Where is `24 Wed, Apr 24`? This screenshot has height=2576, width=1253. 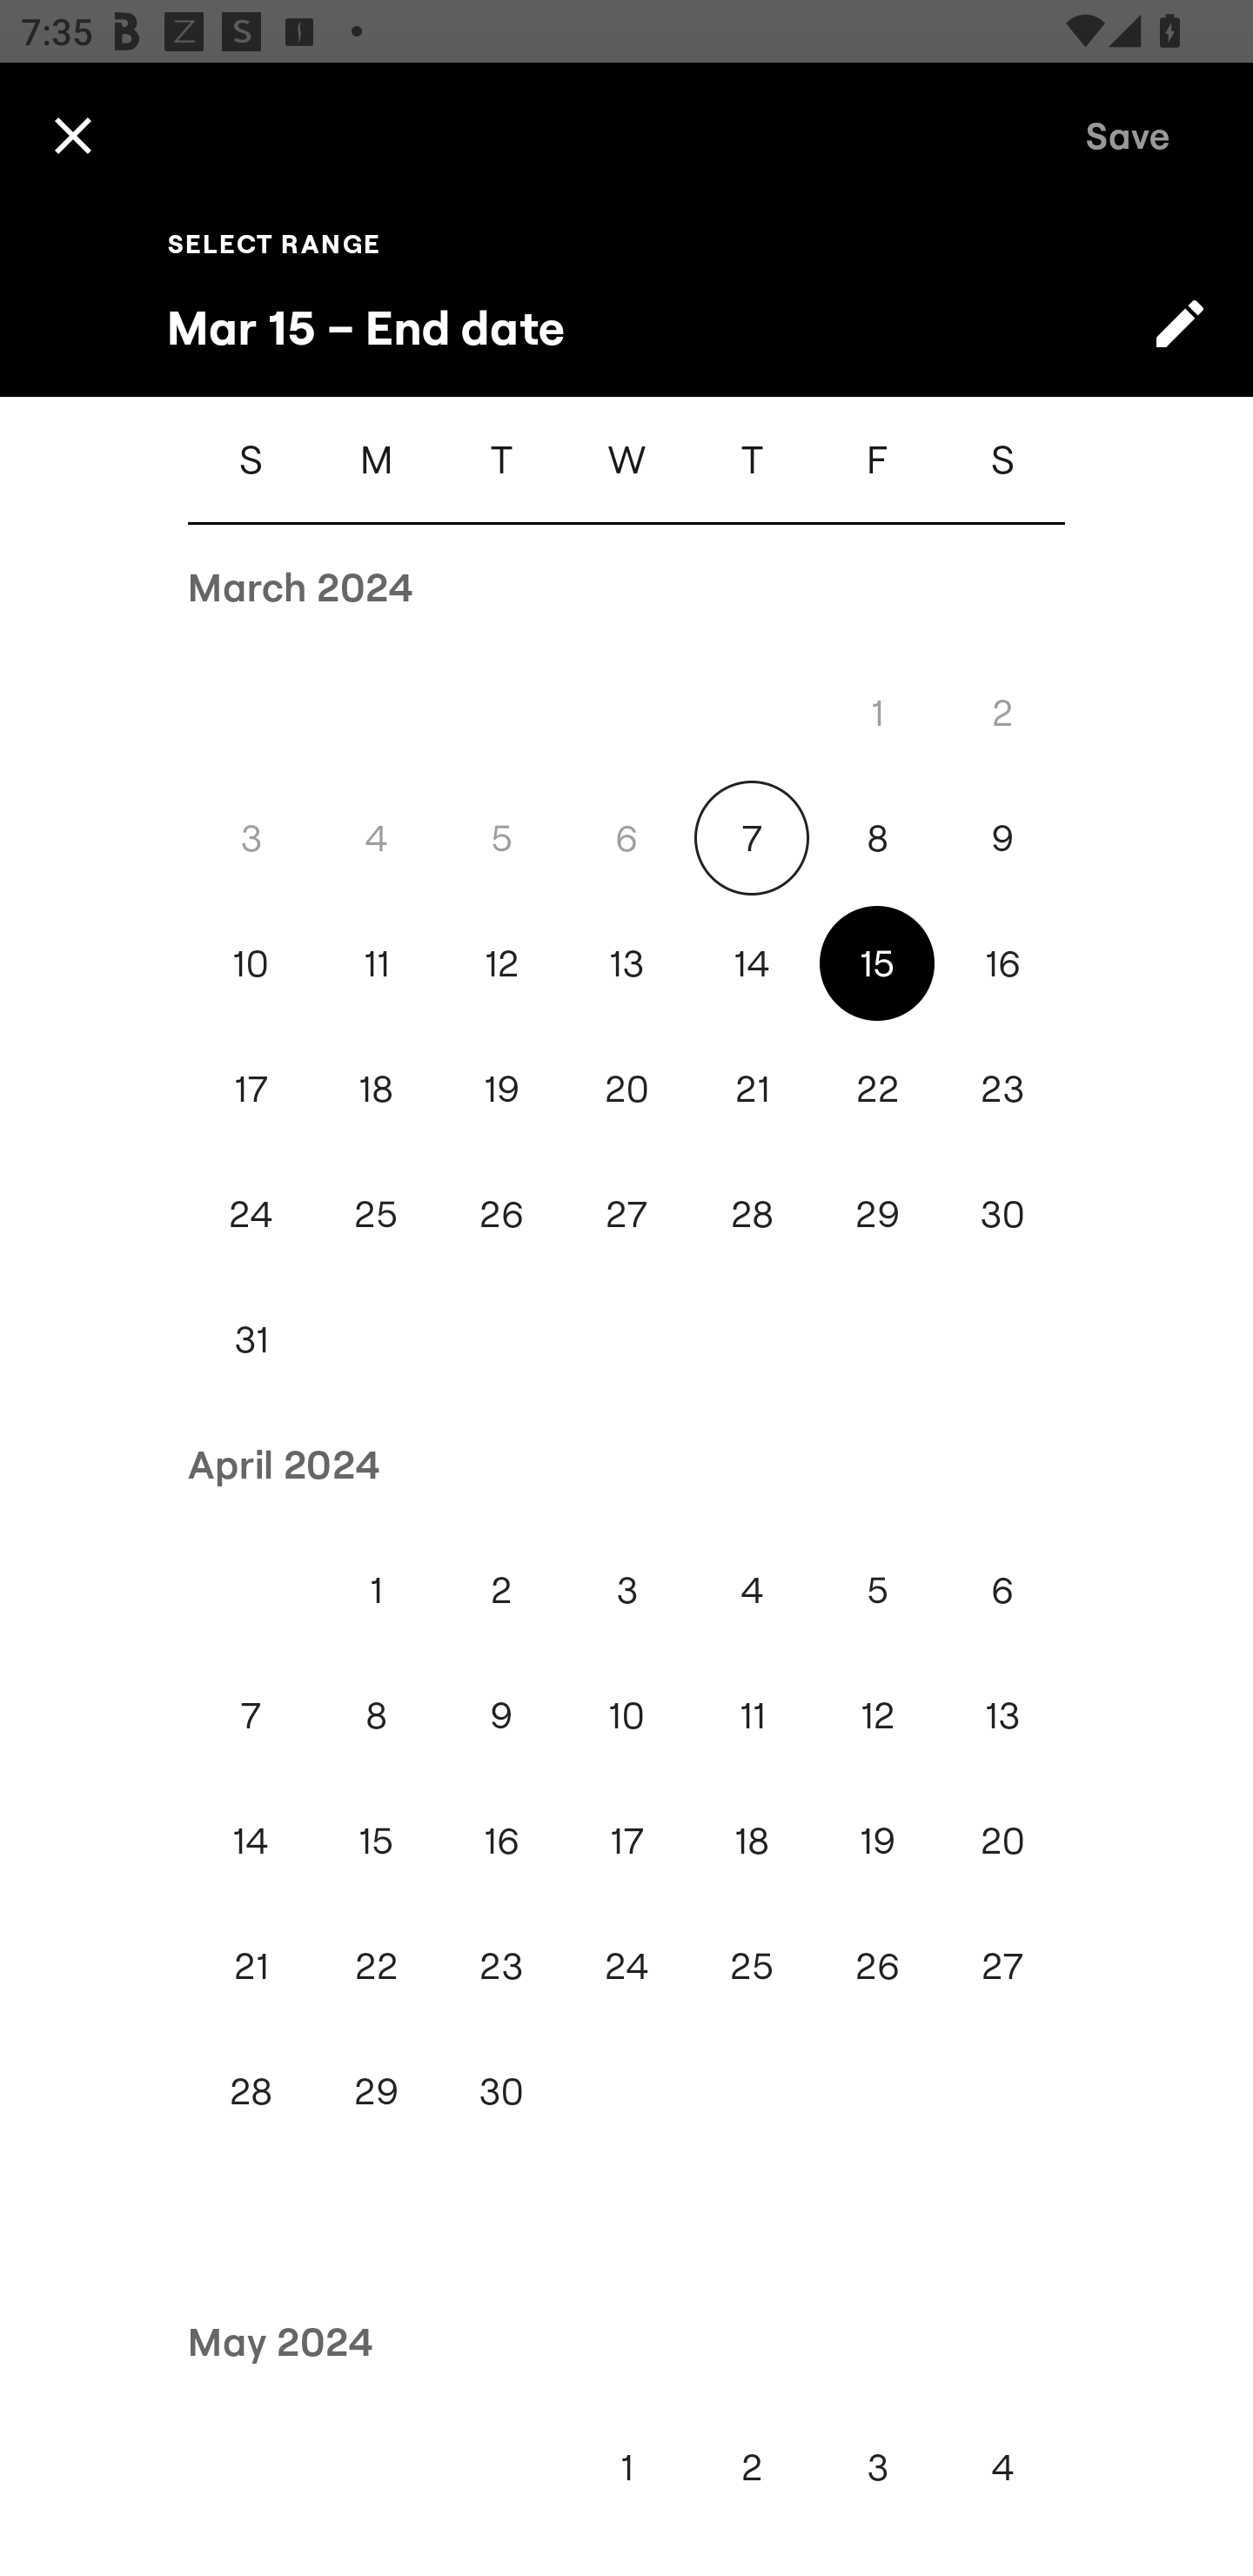 24 Wed, Apr 24 is located at coordinates (626, 1967).